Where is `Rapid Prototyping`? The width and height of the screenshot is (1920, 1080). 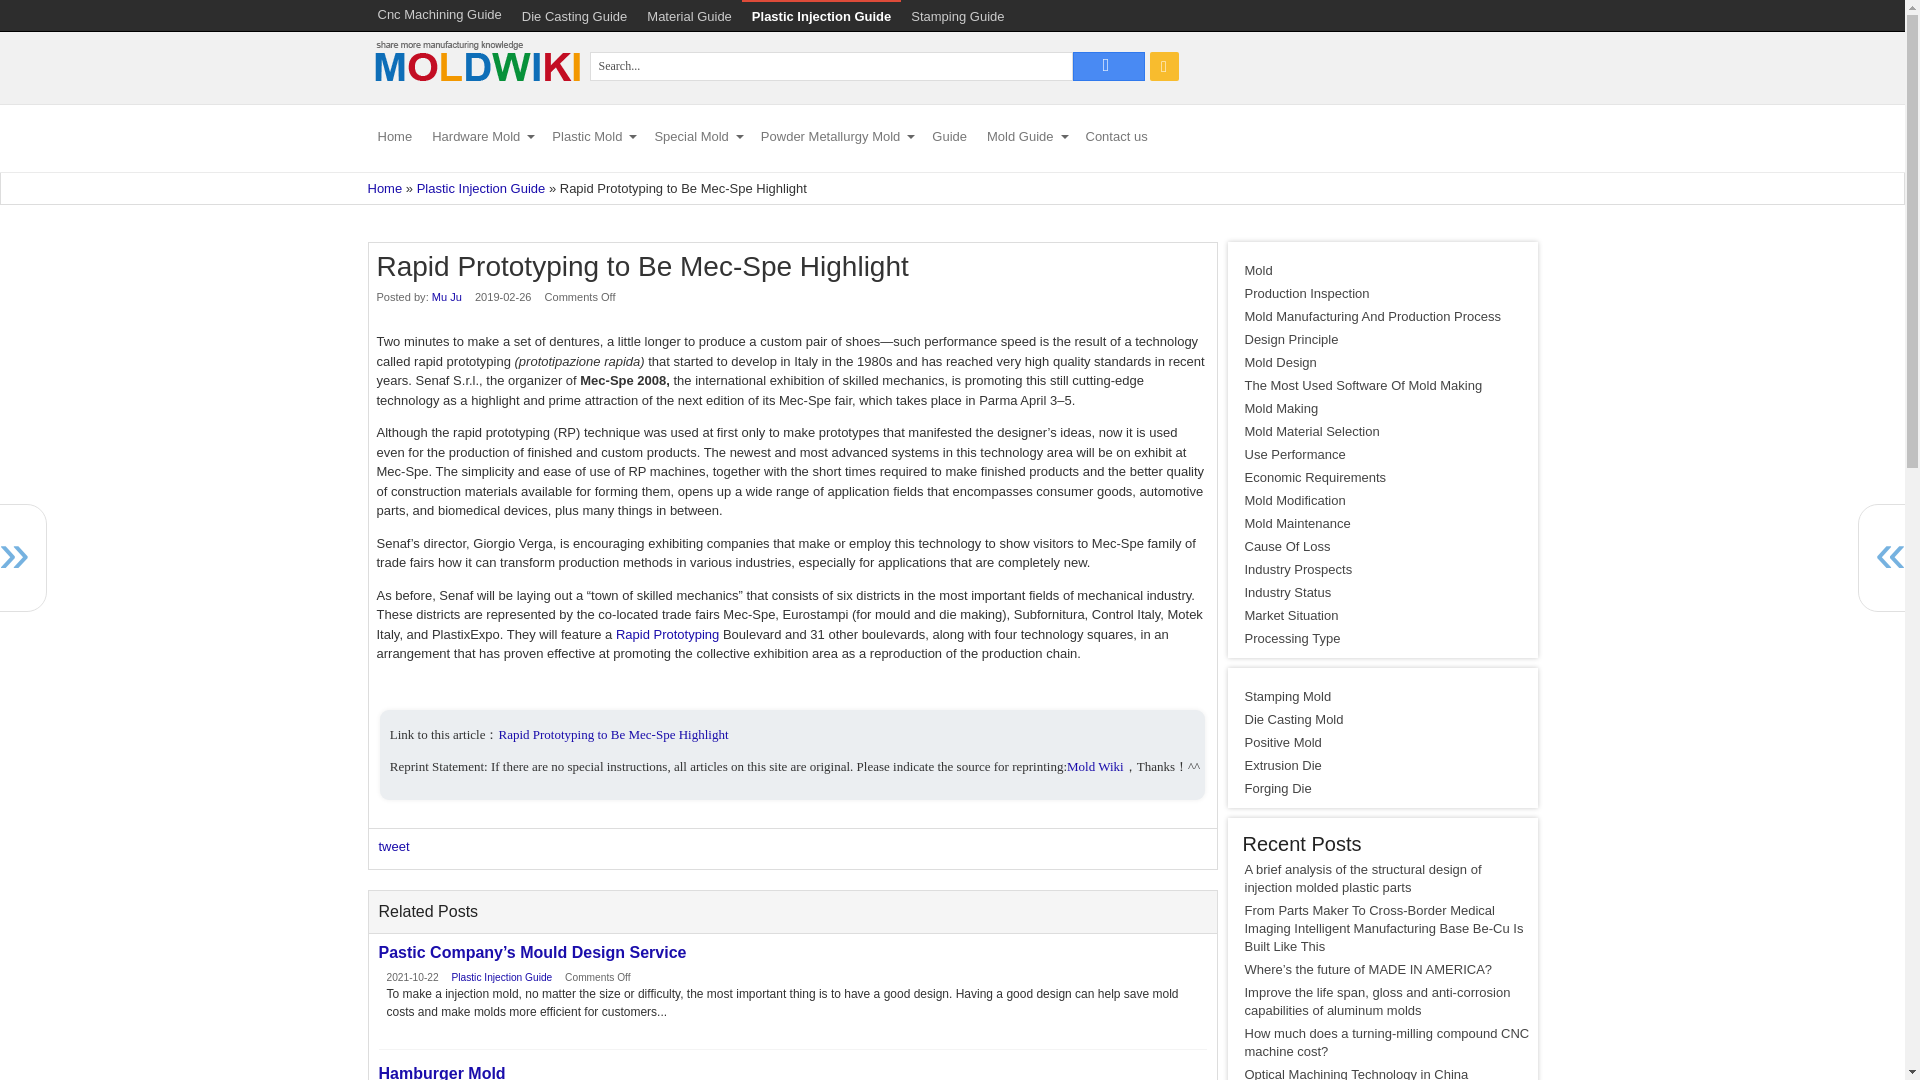 Rapid Prototyping is located at coordinates (667, 634).